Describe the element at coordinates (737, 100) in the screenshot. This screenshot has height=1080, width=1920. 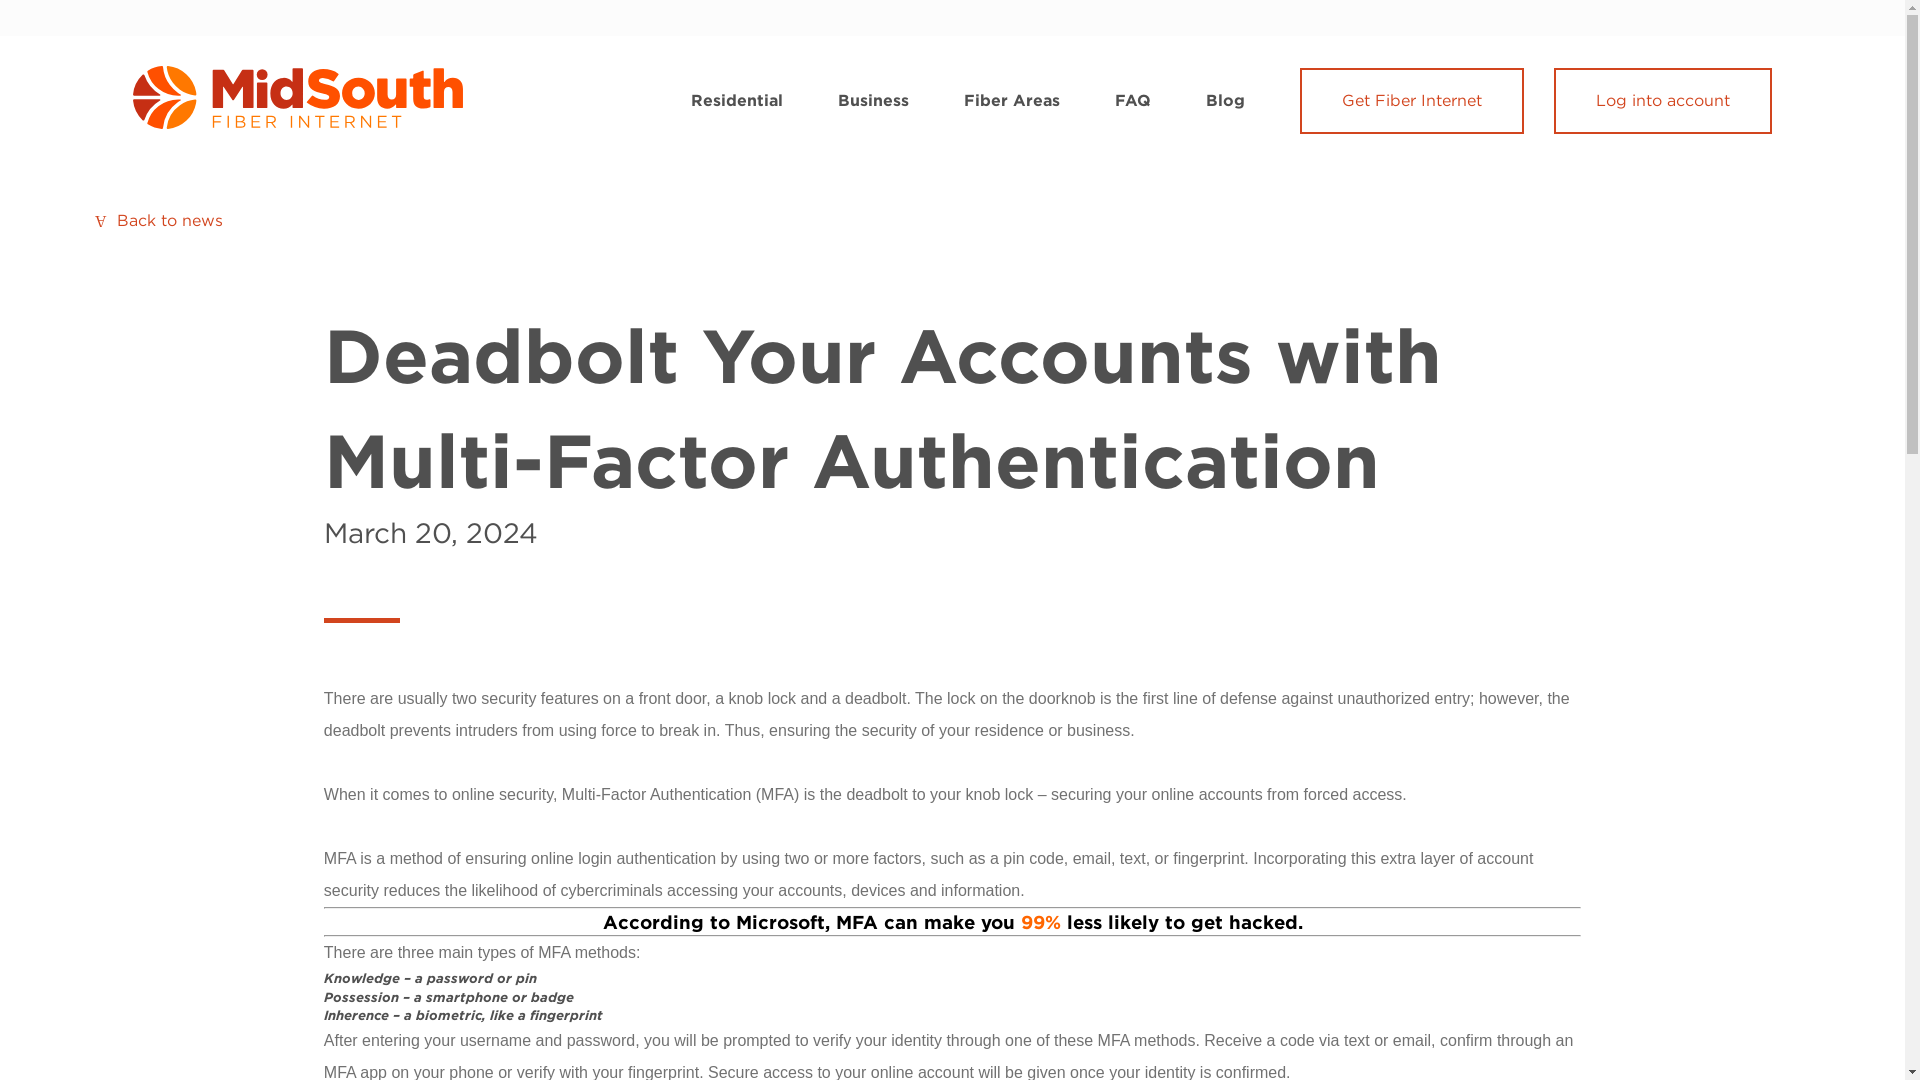
I see `Residential` at that location.